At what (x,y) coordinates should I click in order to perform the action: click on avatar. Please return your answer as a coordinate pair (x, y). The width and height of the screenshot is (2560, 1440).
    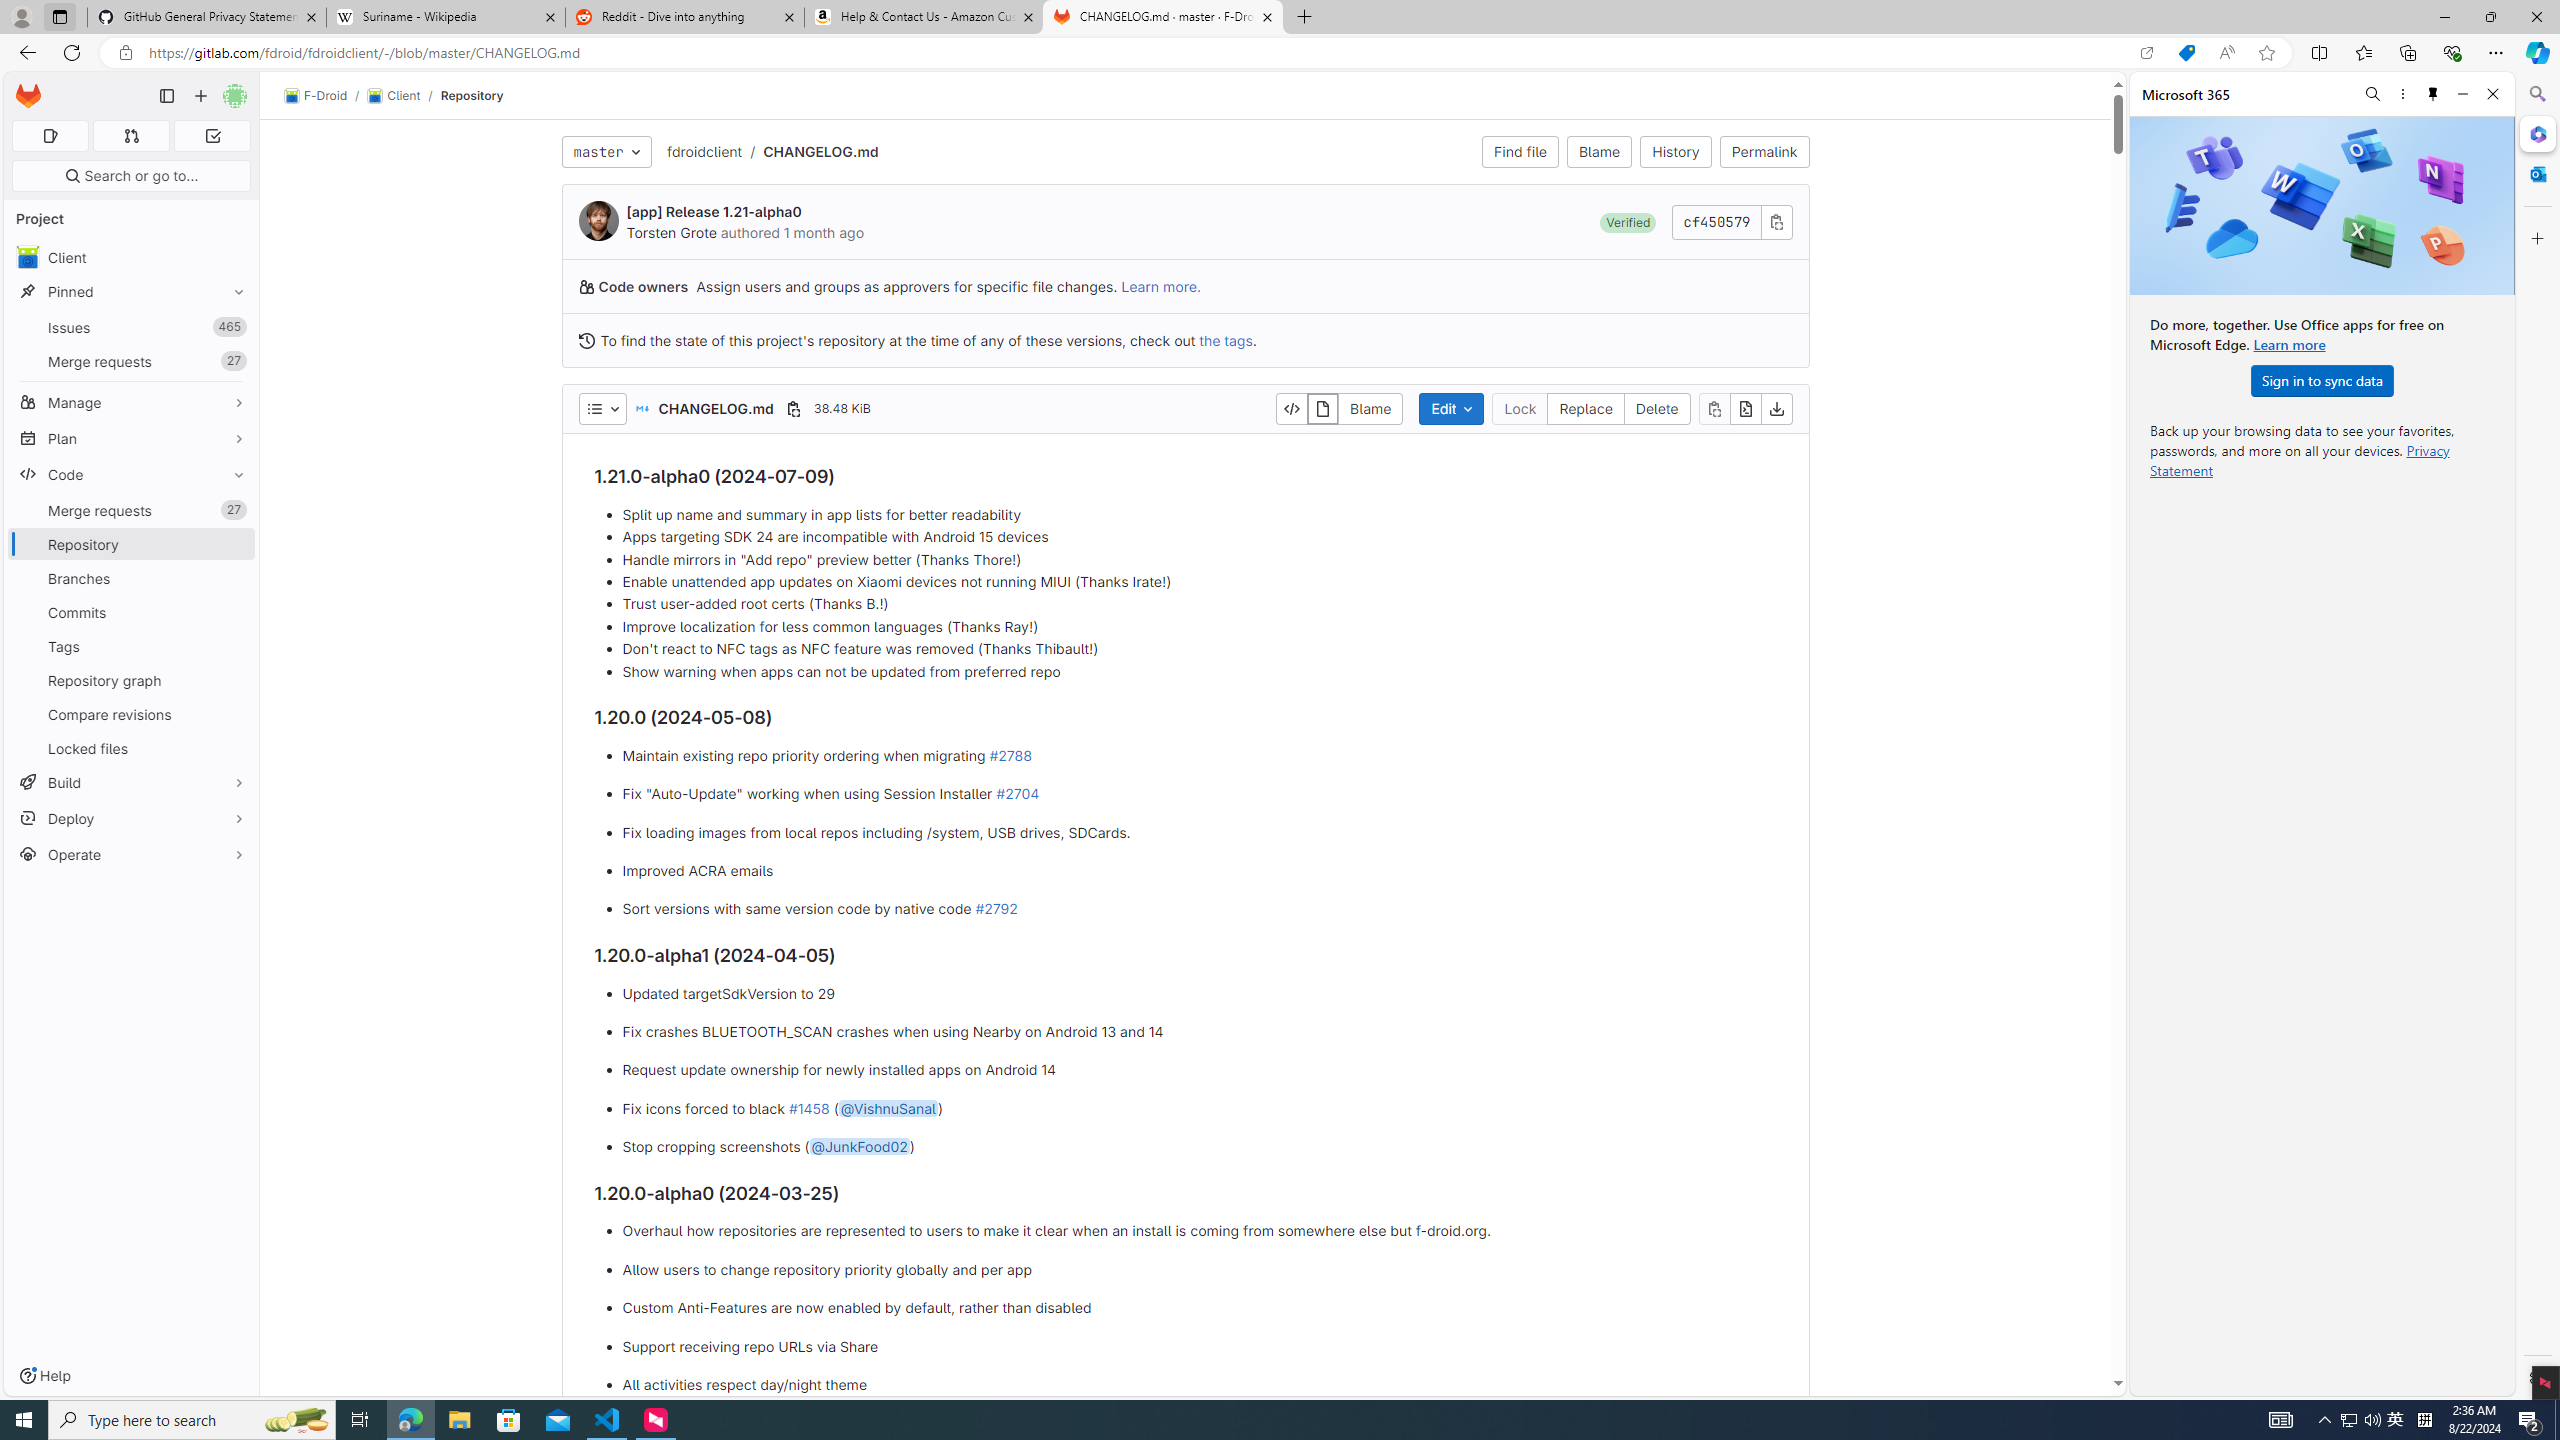
    Looking at the image, I should click on (28, 257).